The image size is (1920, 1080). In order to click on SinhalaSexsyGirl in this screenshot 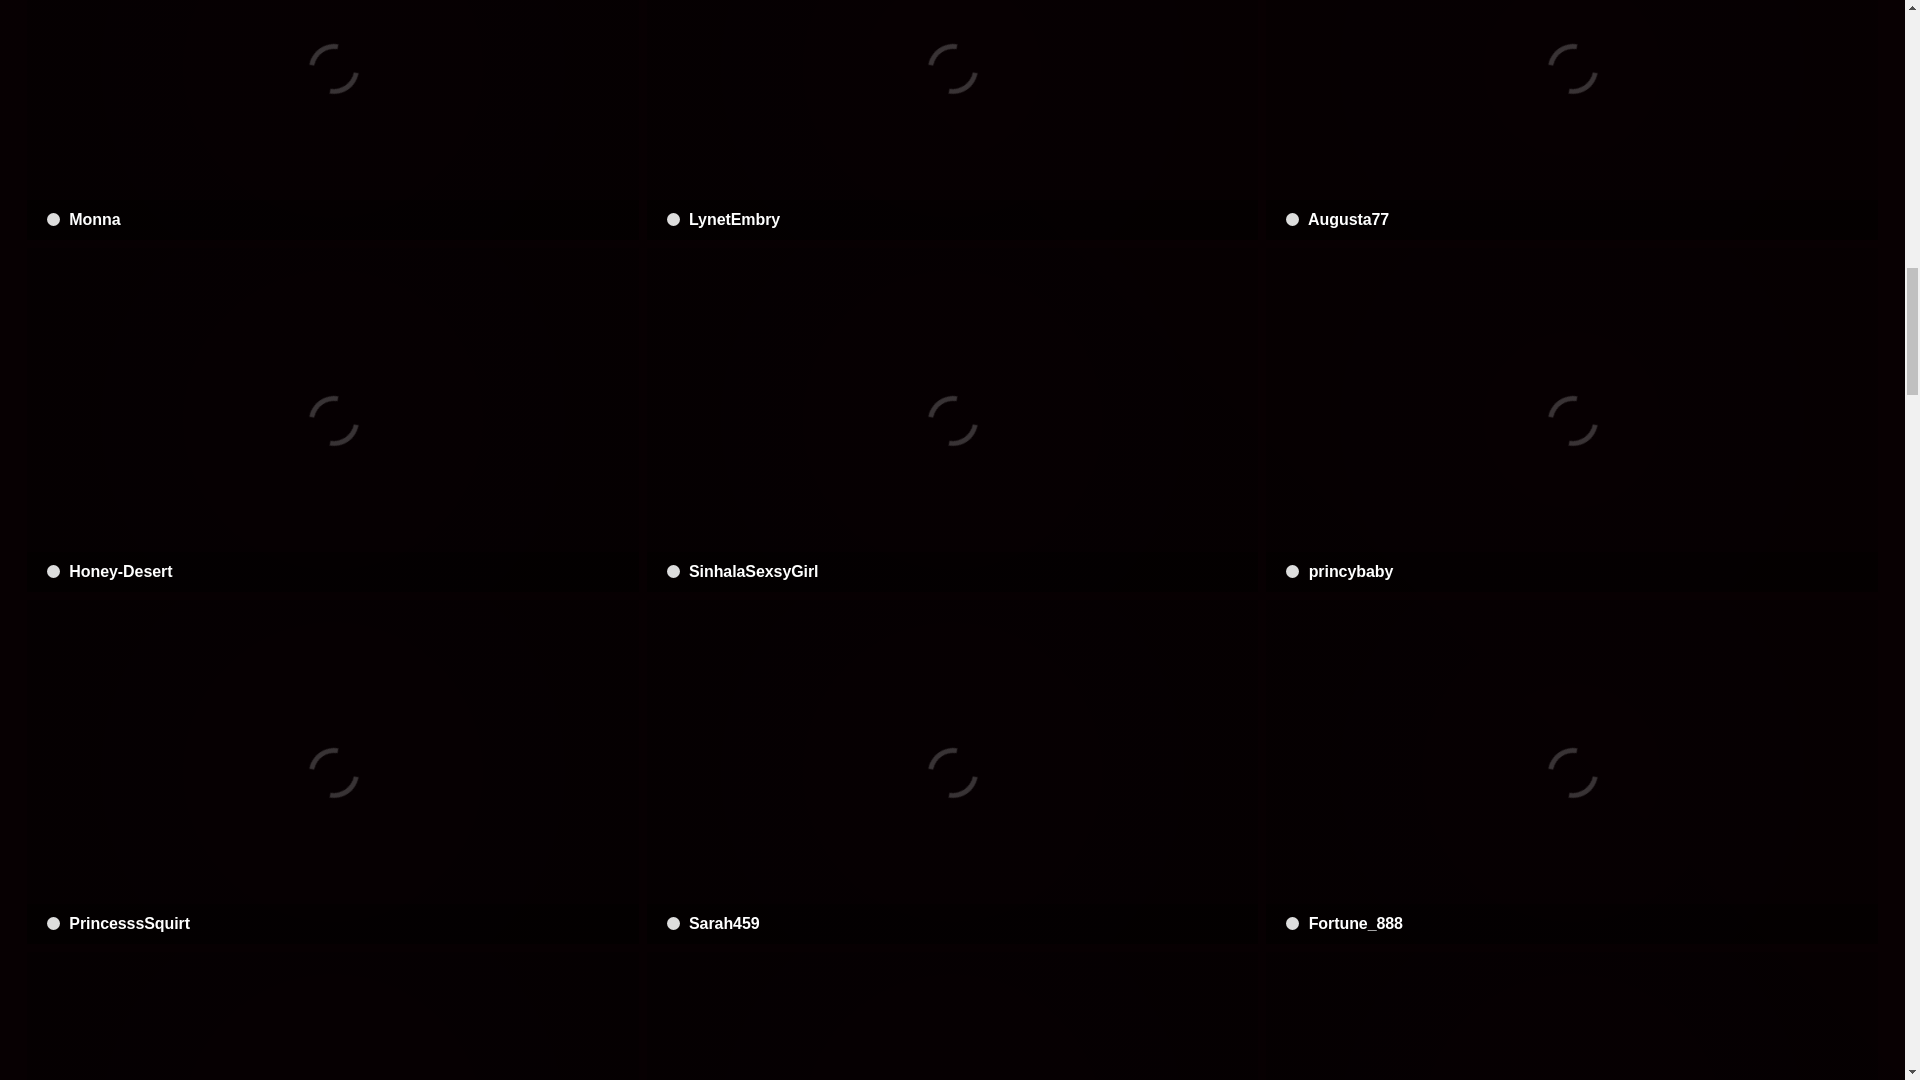, I will do `click(953, 420)`.